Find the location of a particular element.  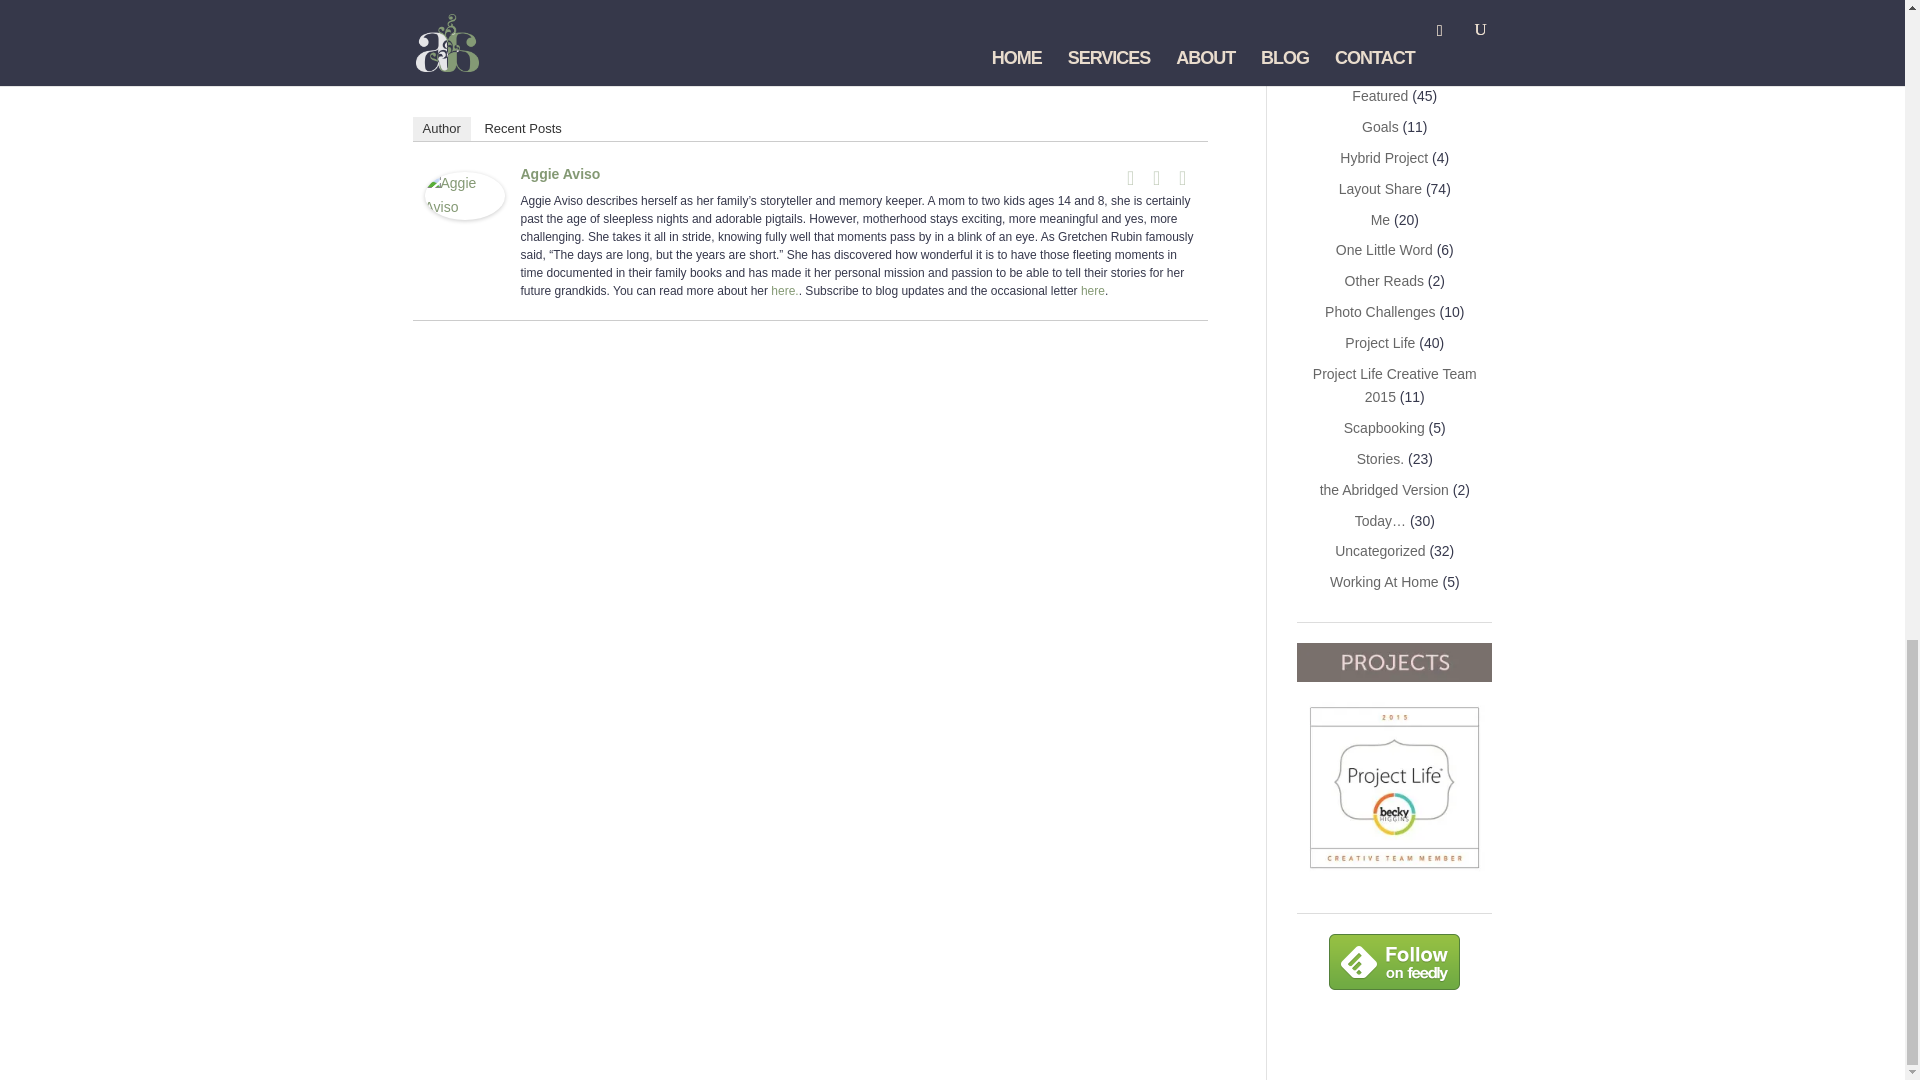

Featured is located at coordinates (1379, 95).